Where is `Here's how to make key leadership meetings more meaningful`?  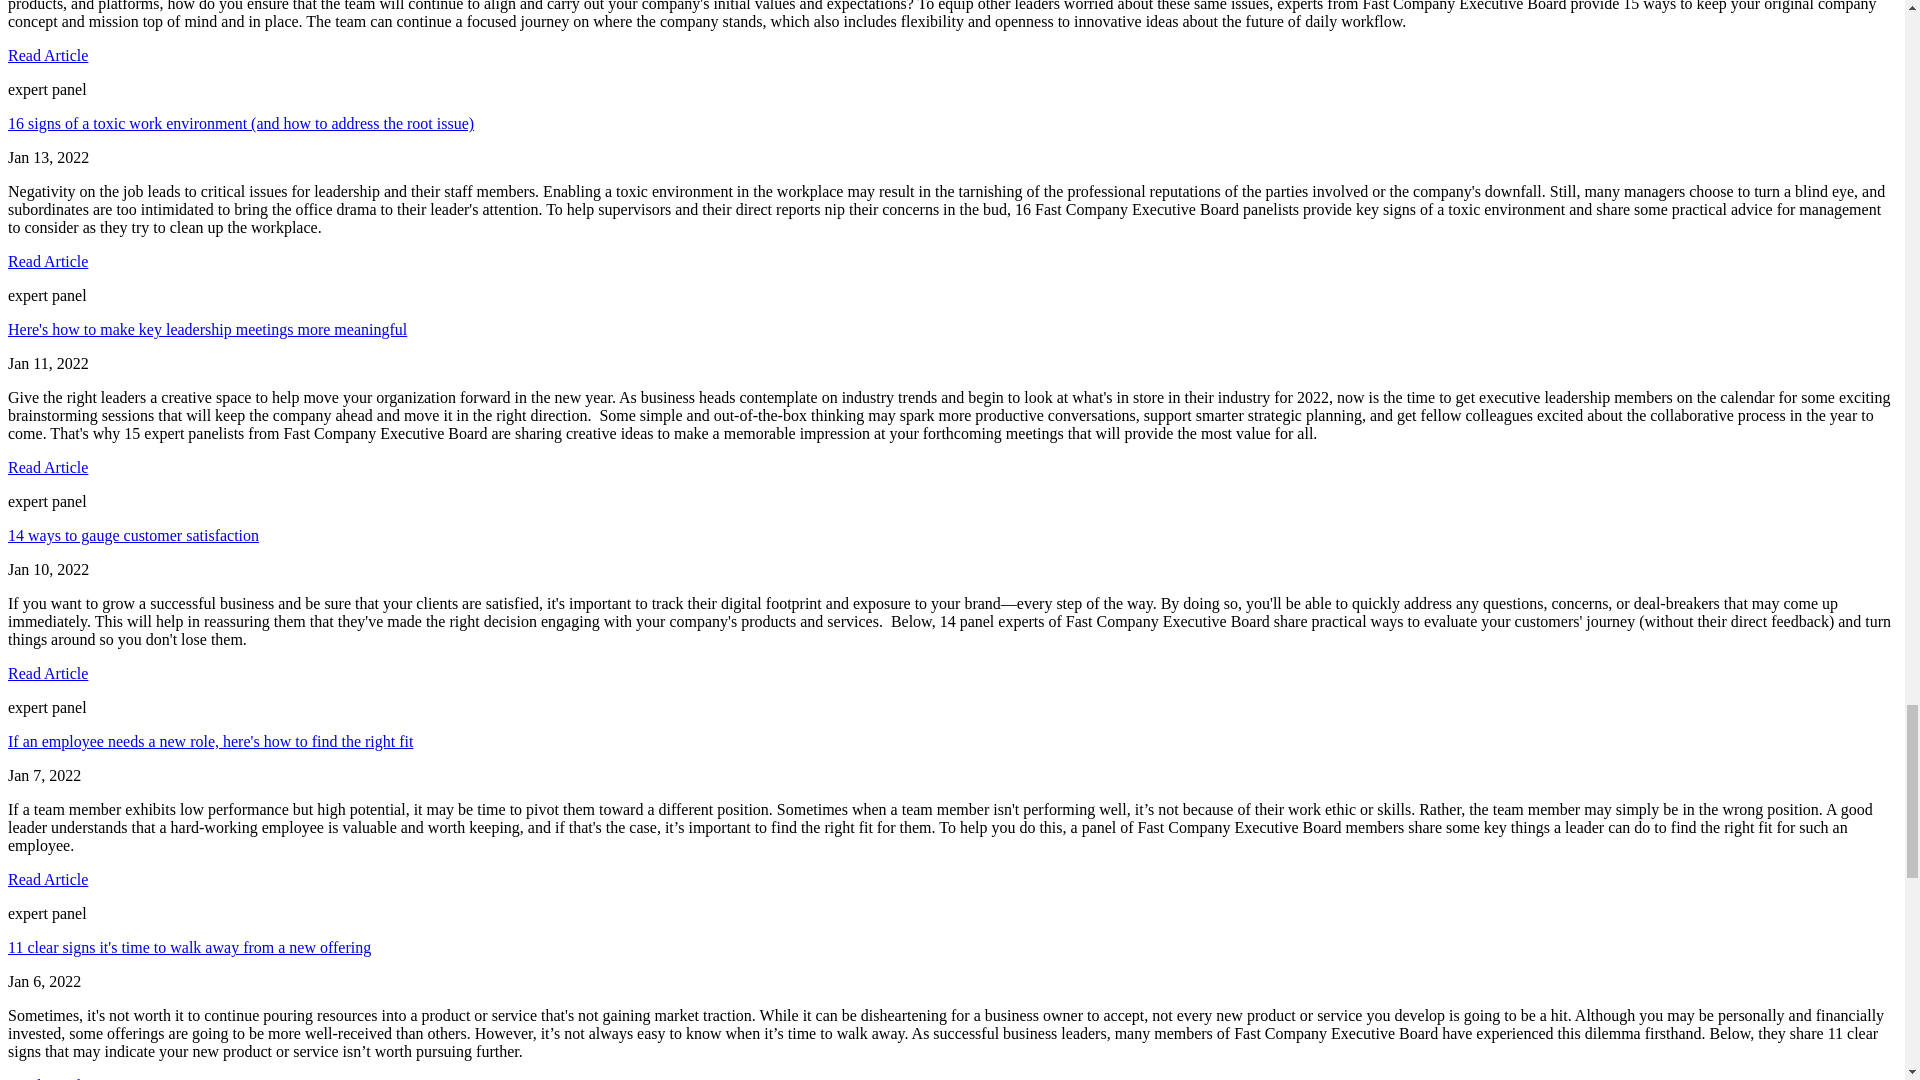 Here's how to make key leadership meetings more meaningful is located at coordinates (207, 329).